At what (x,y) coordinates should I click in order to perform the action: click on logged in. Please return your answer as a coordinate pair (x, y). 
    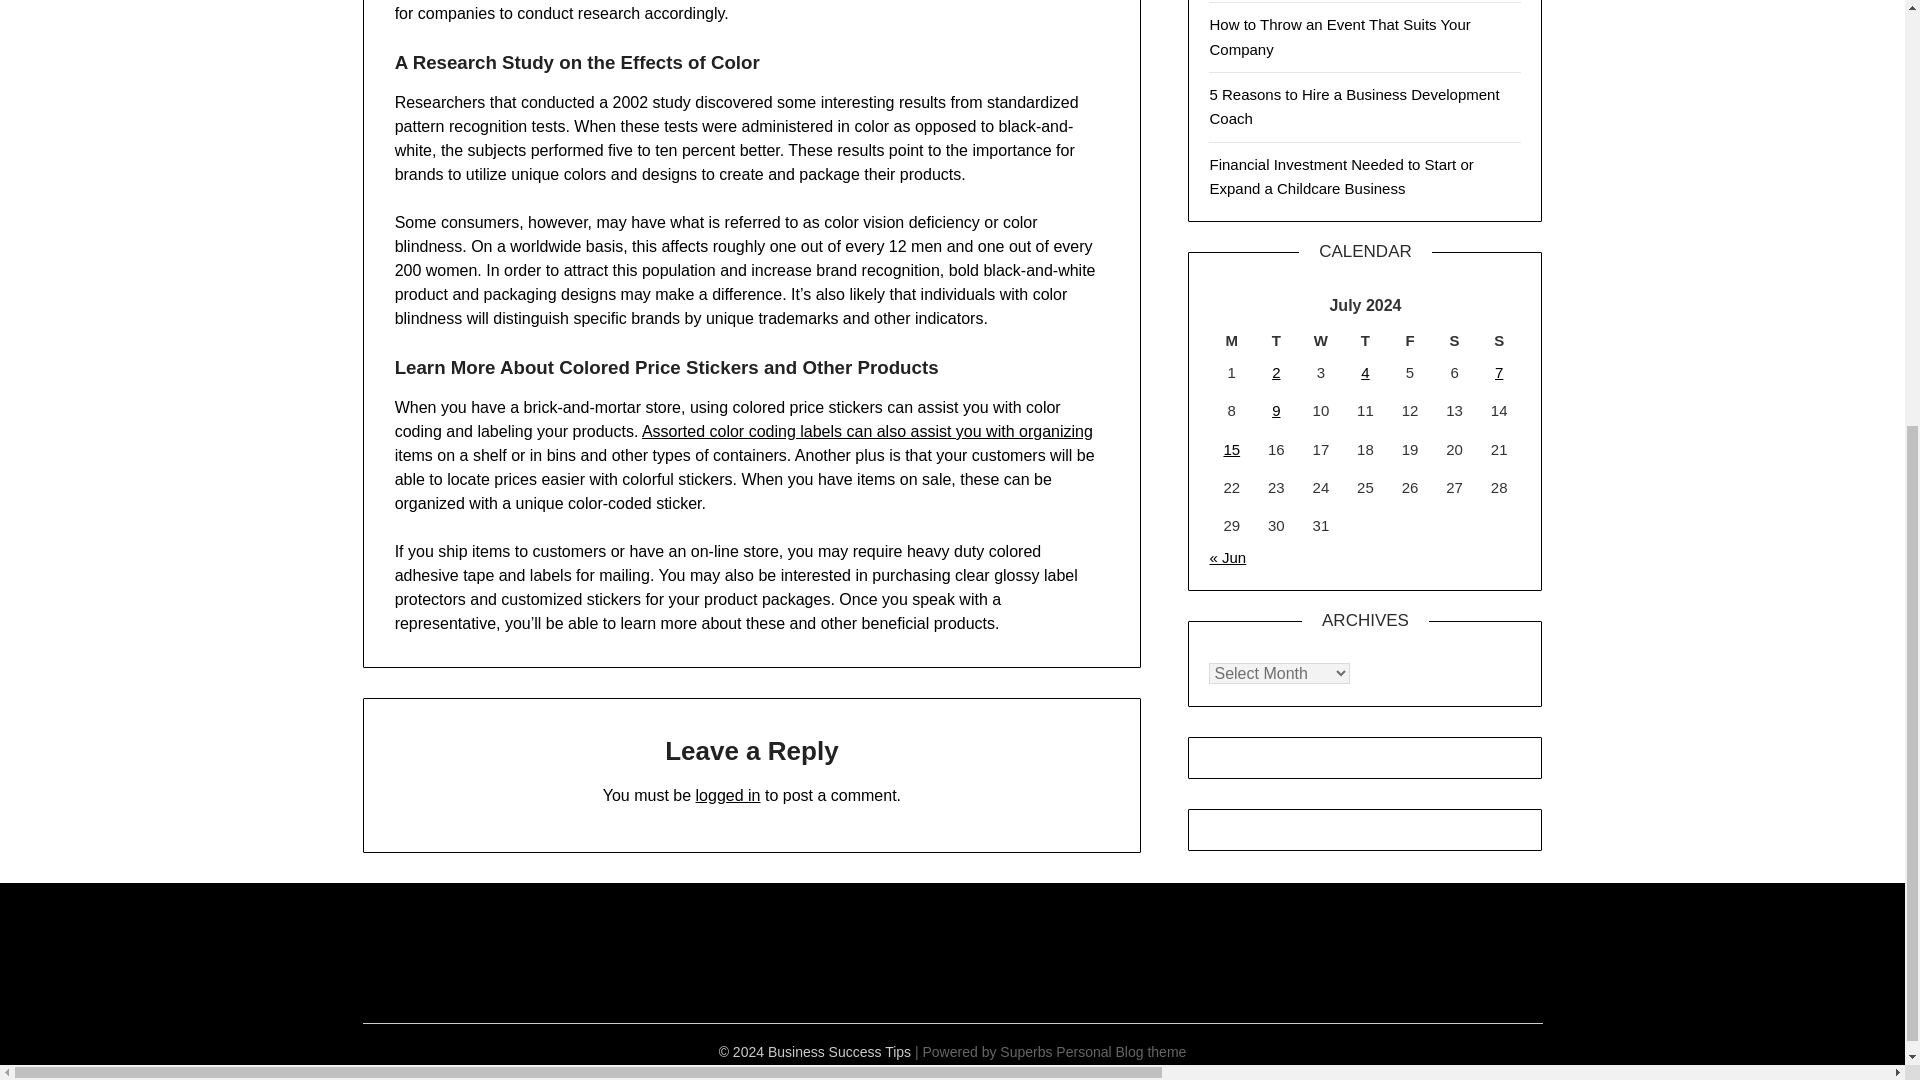
    Looking at the image, I should click on (728, 795).